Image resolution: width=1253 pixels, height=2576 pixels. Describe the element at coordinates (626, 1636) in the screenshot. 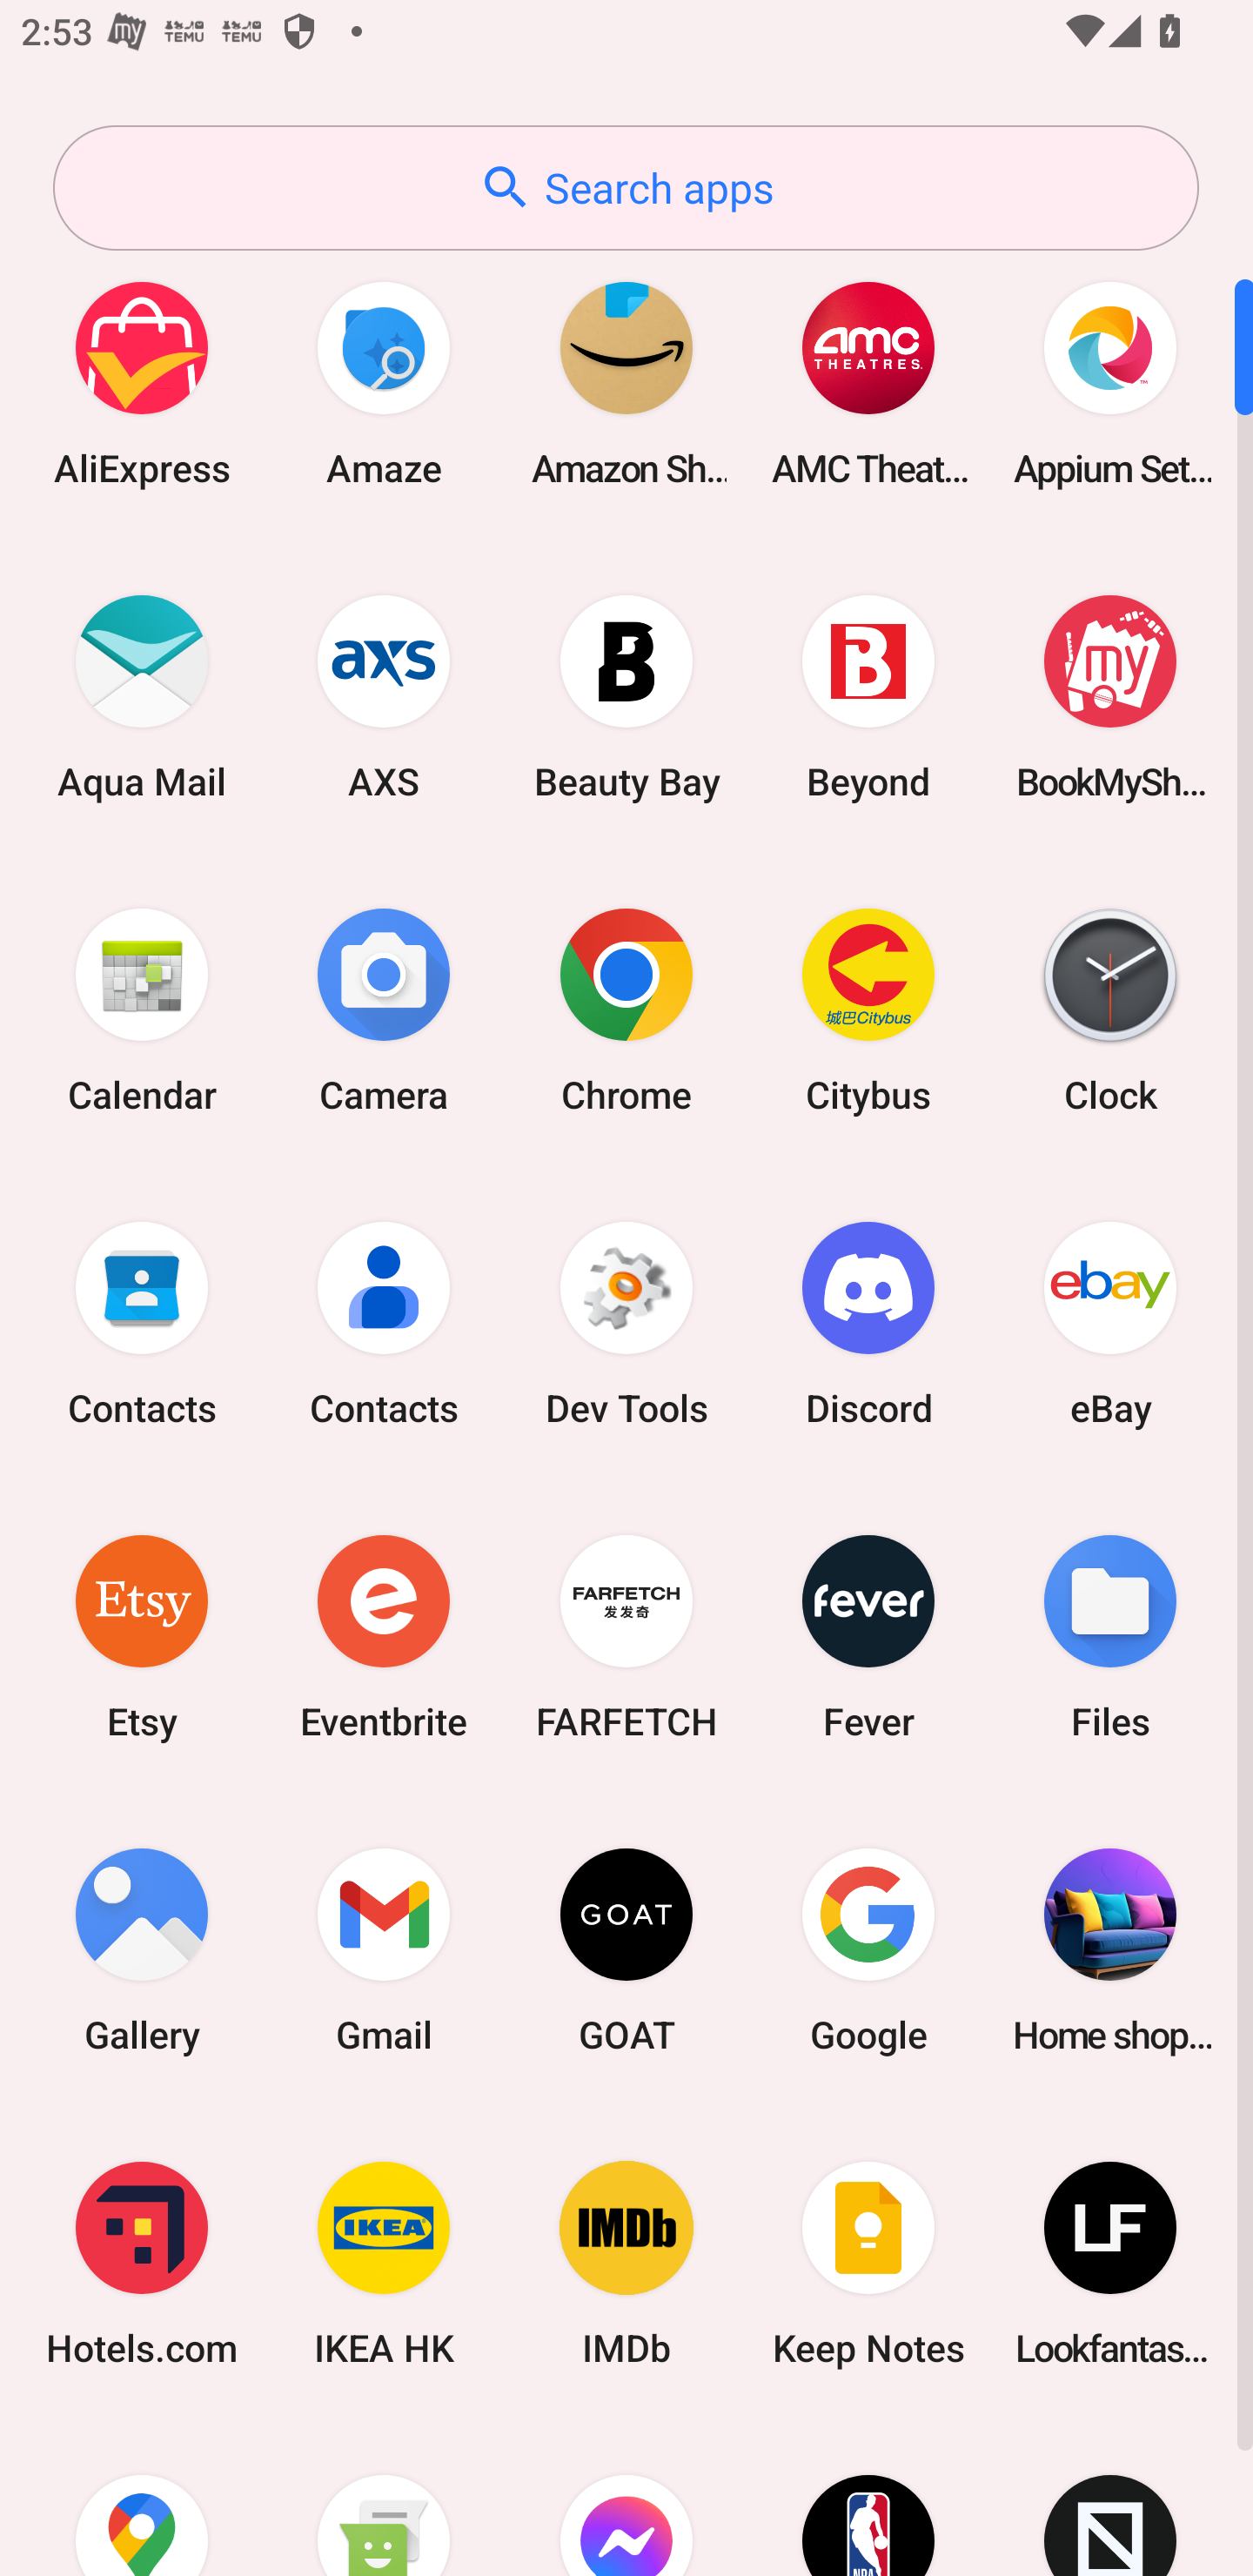

I see `FARFETCH` at that location.